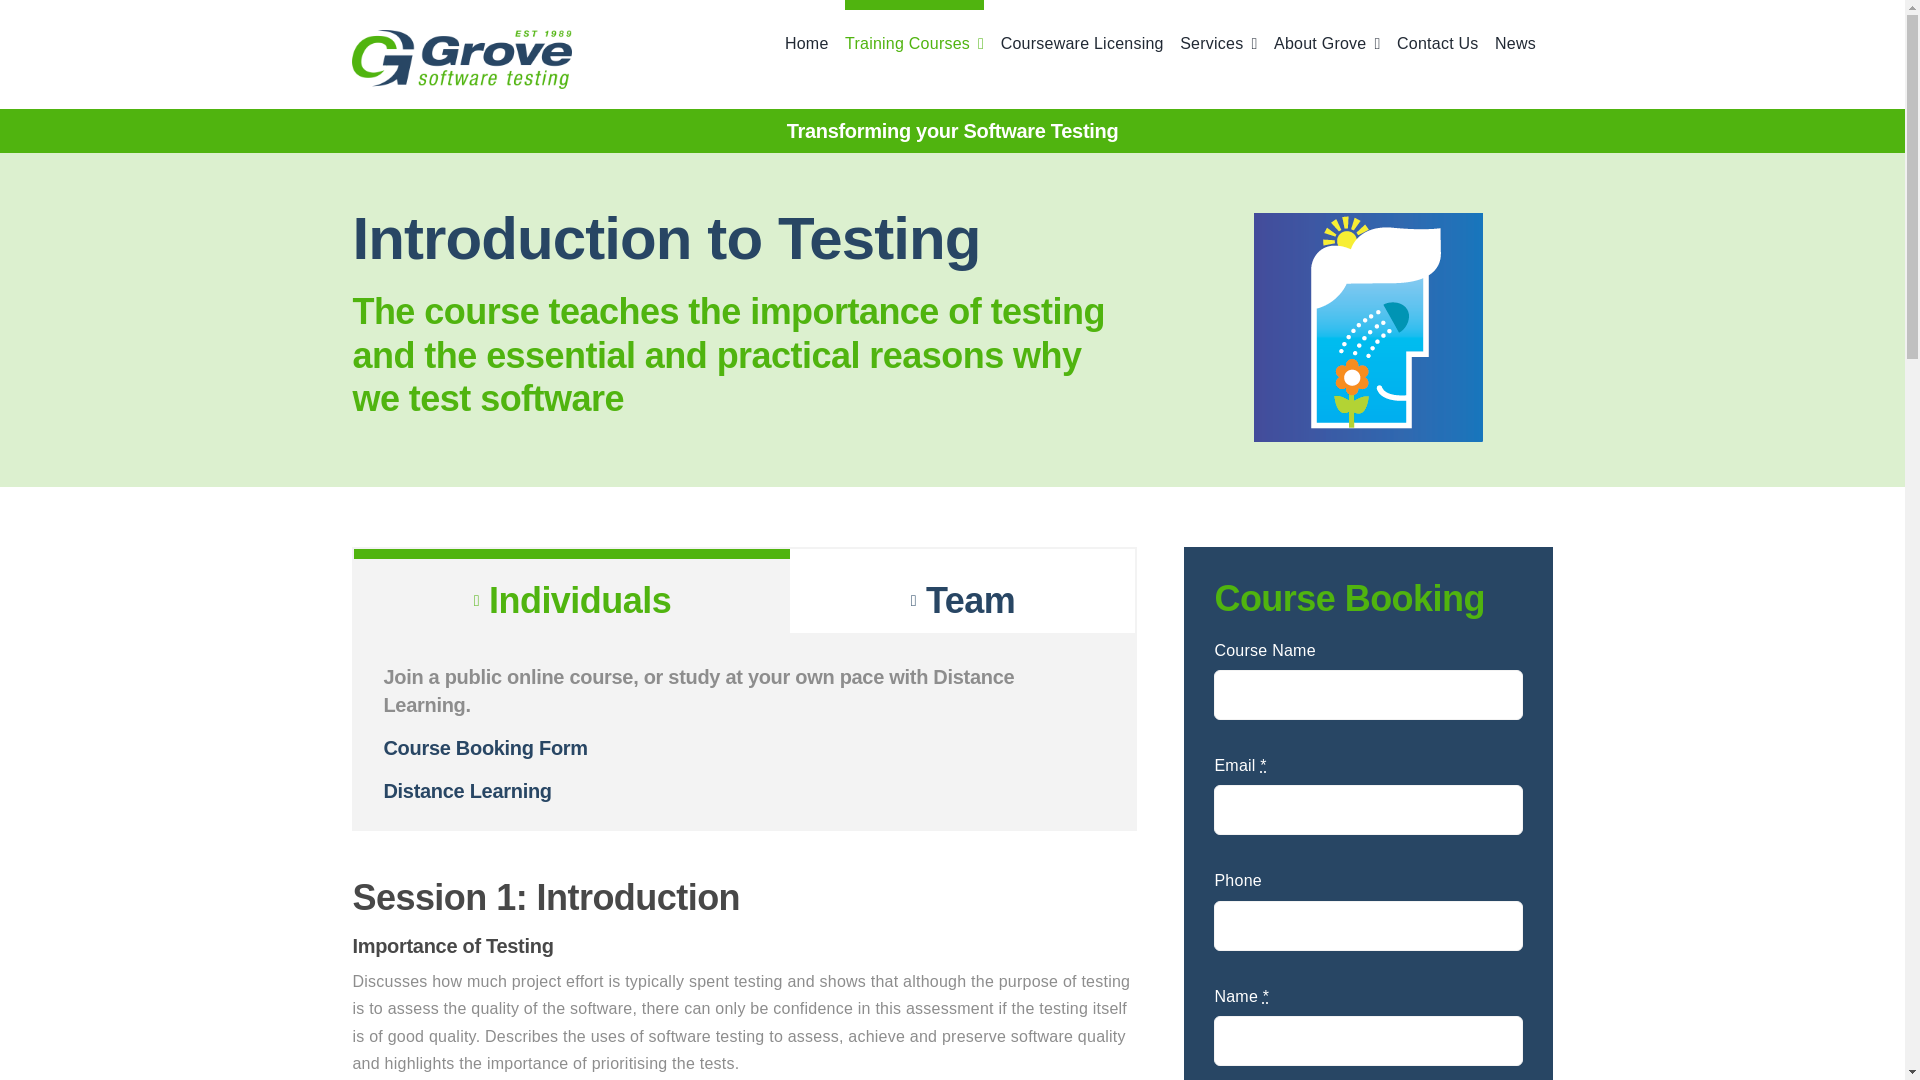 This screenshot has width=1920, height=1080. What do you see at coordinates (914, 29) in the screenshot?
I see `Training Courses` at bounding box center [914, 29].